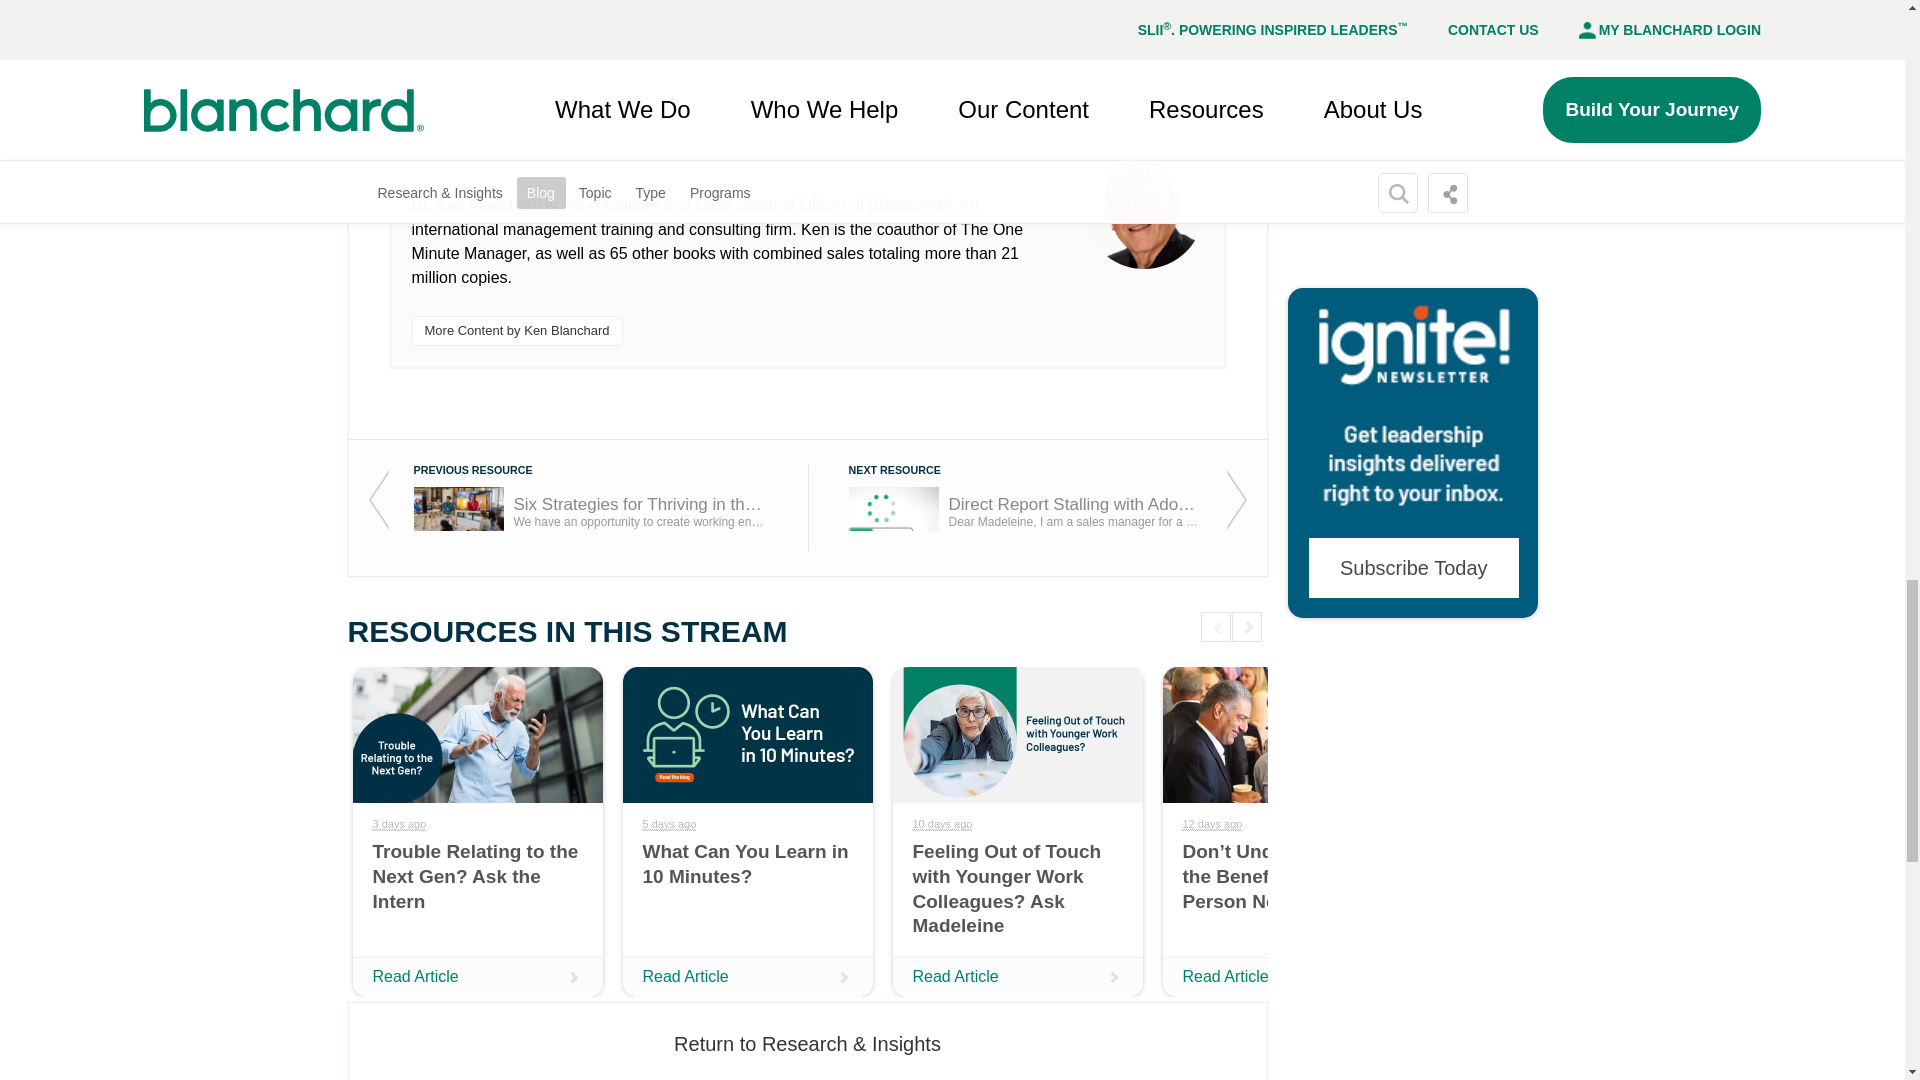  What do you see at coordinates (1212, 824) in the screenshot?
I see `2024-07-31T17:08:26` at bounding box center [1212, 824].